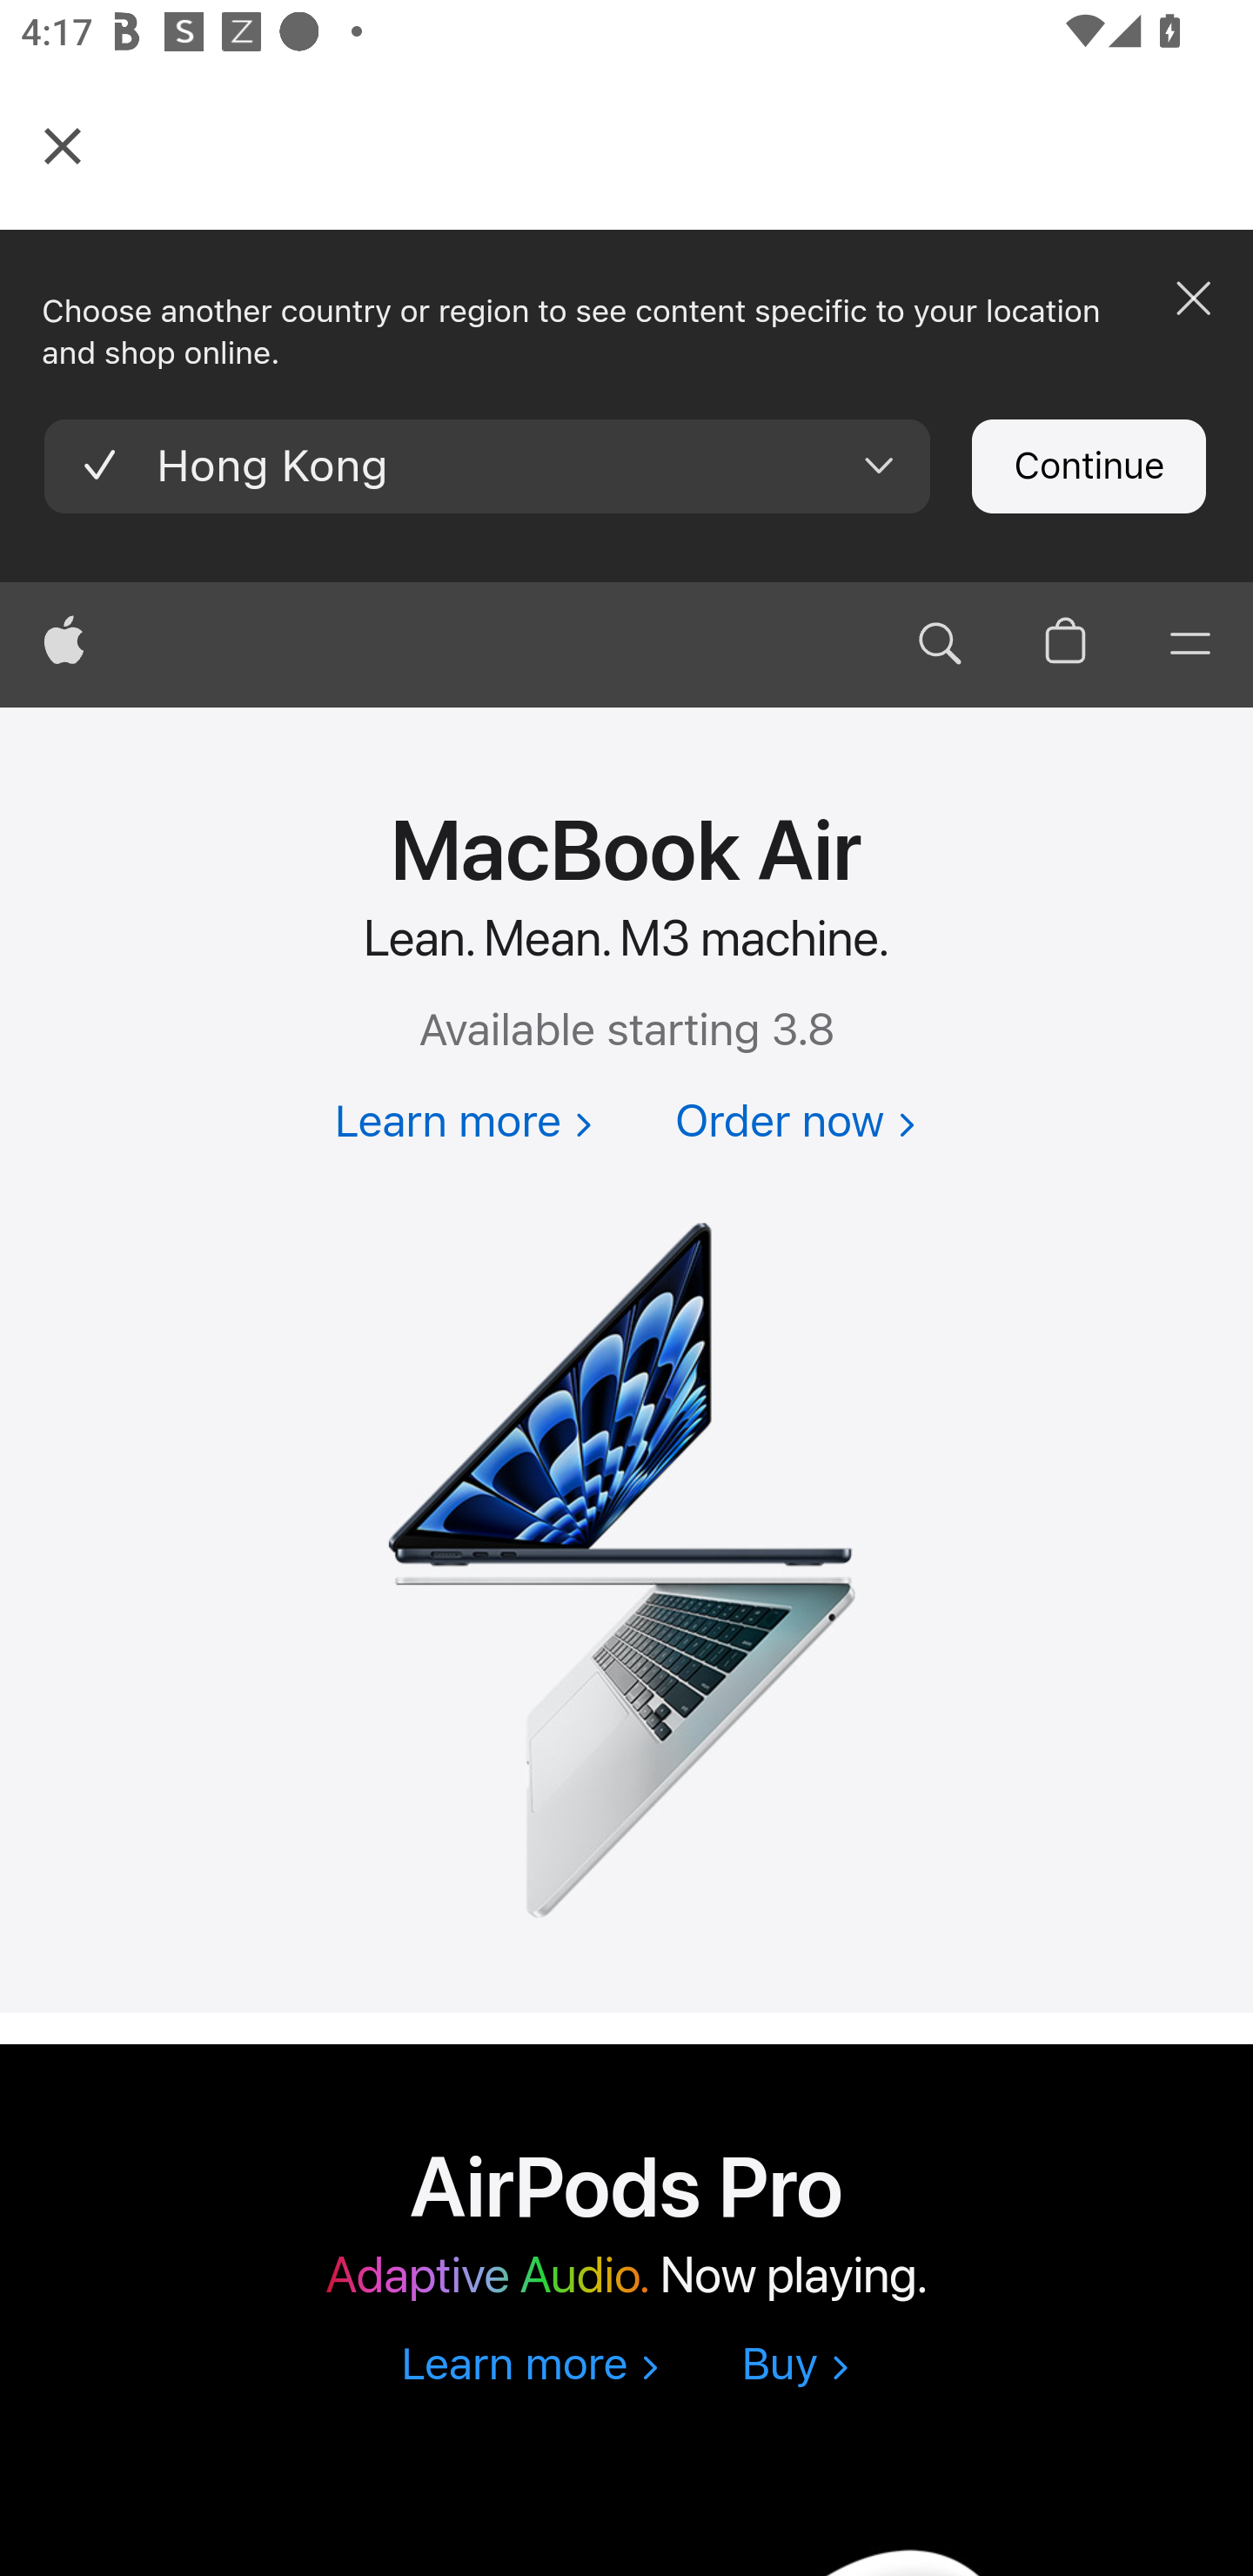 The height and width of the screenshot is (2576, 1253). What do you see at coordinates (794, 1124) in the screenshot?
I see `Order now, Macbook Air with M3 chip Order now ` at bounding box center [794, 1124].